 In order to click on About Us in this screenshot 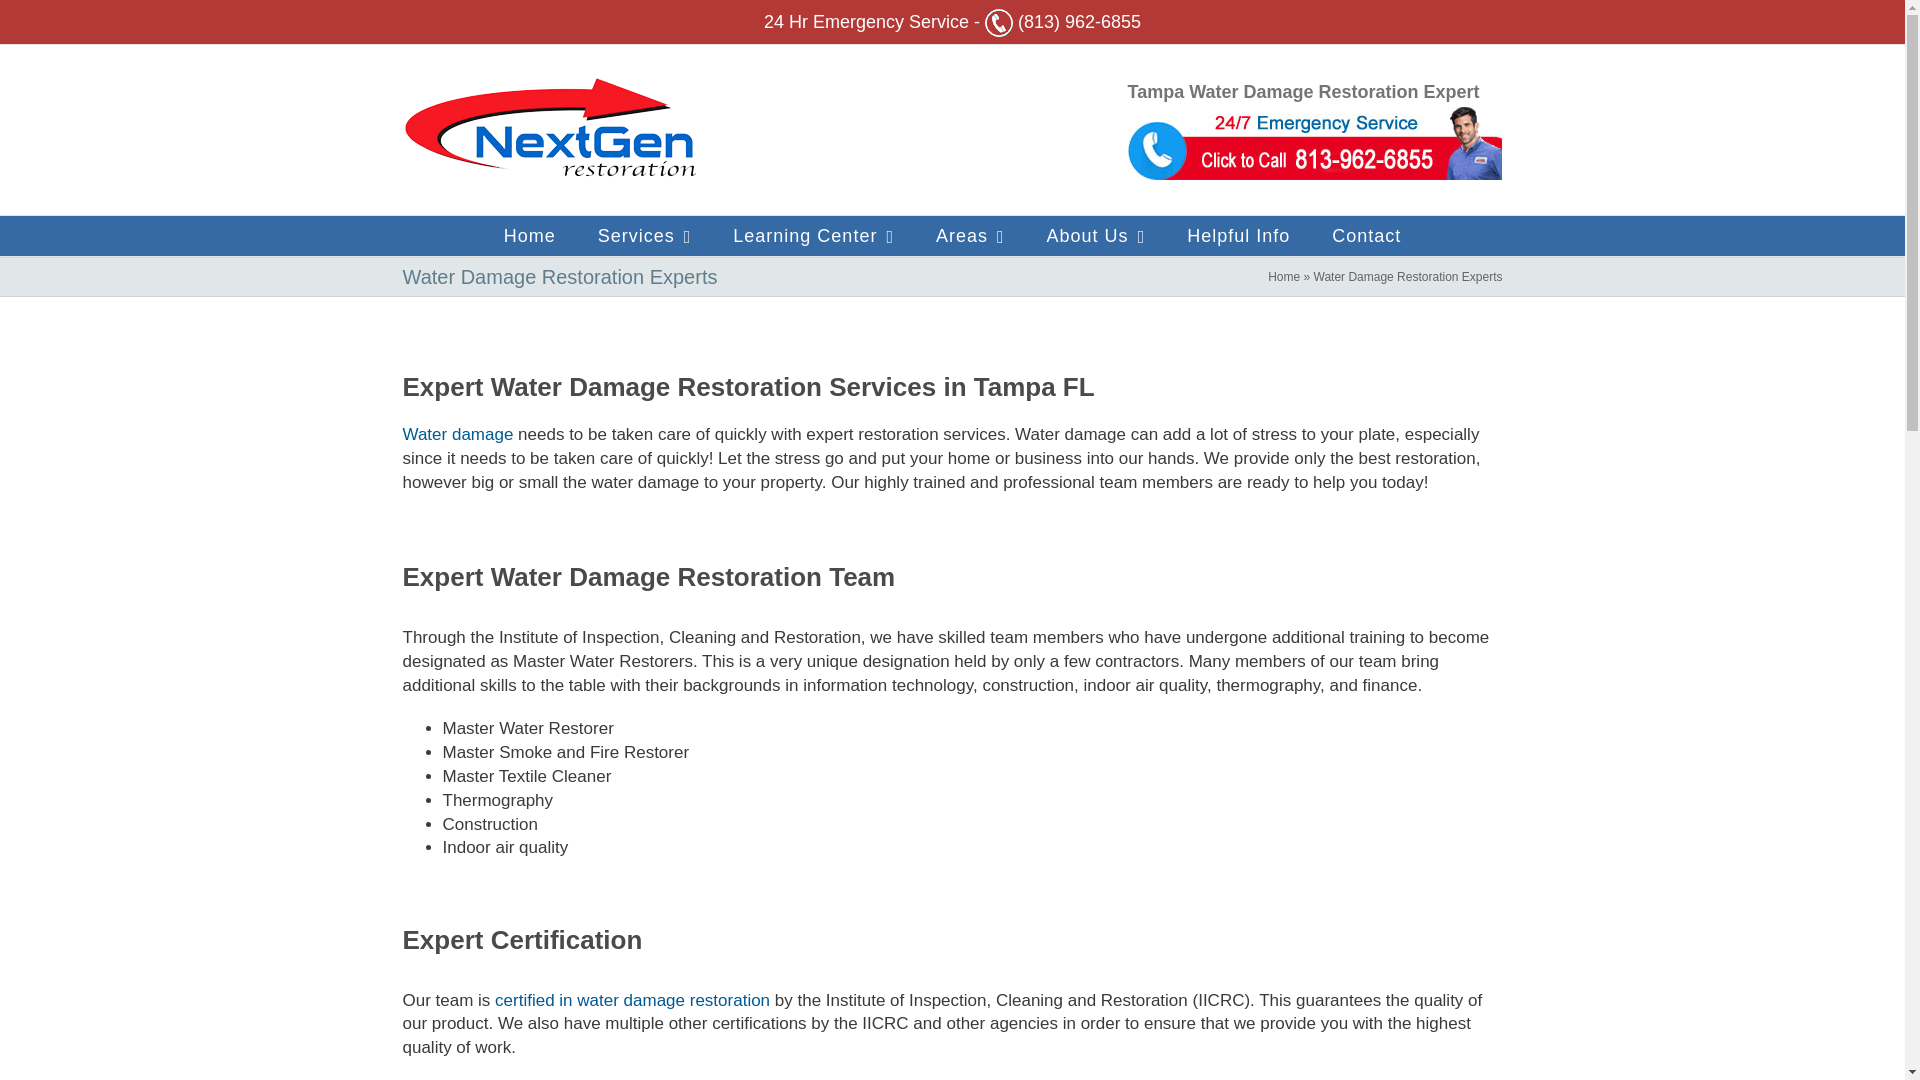, I will do `click(1096, 236)`.